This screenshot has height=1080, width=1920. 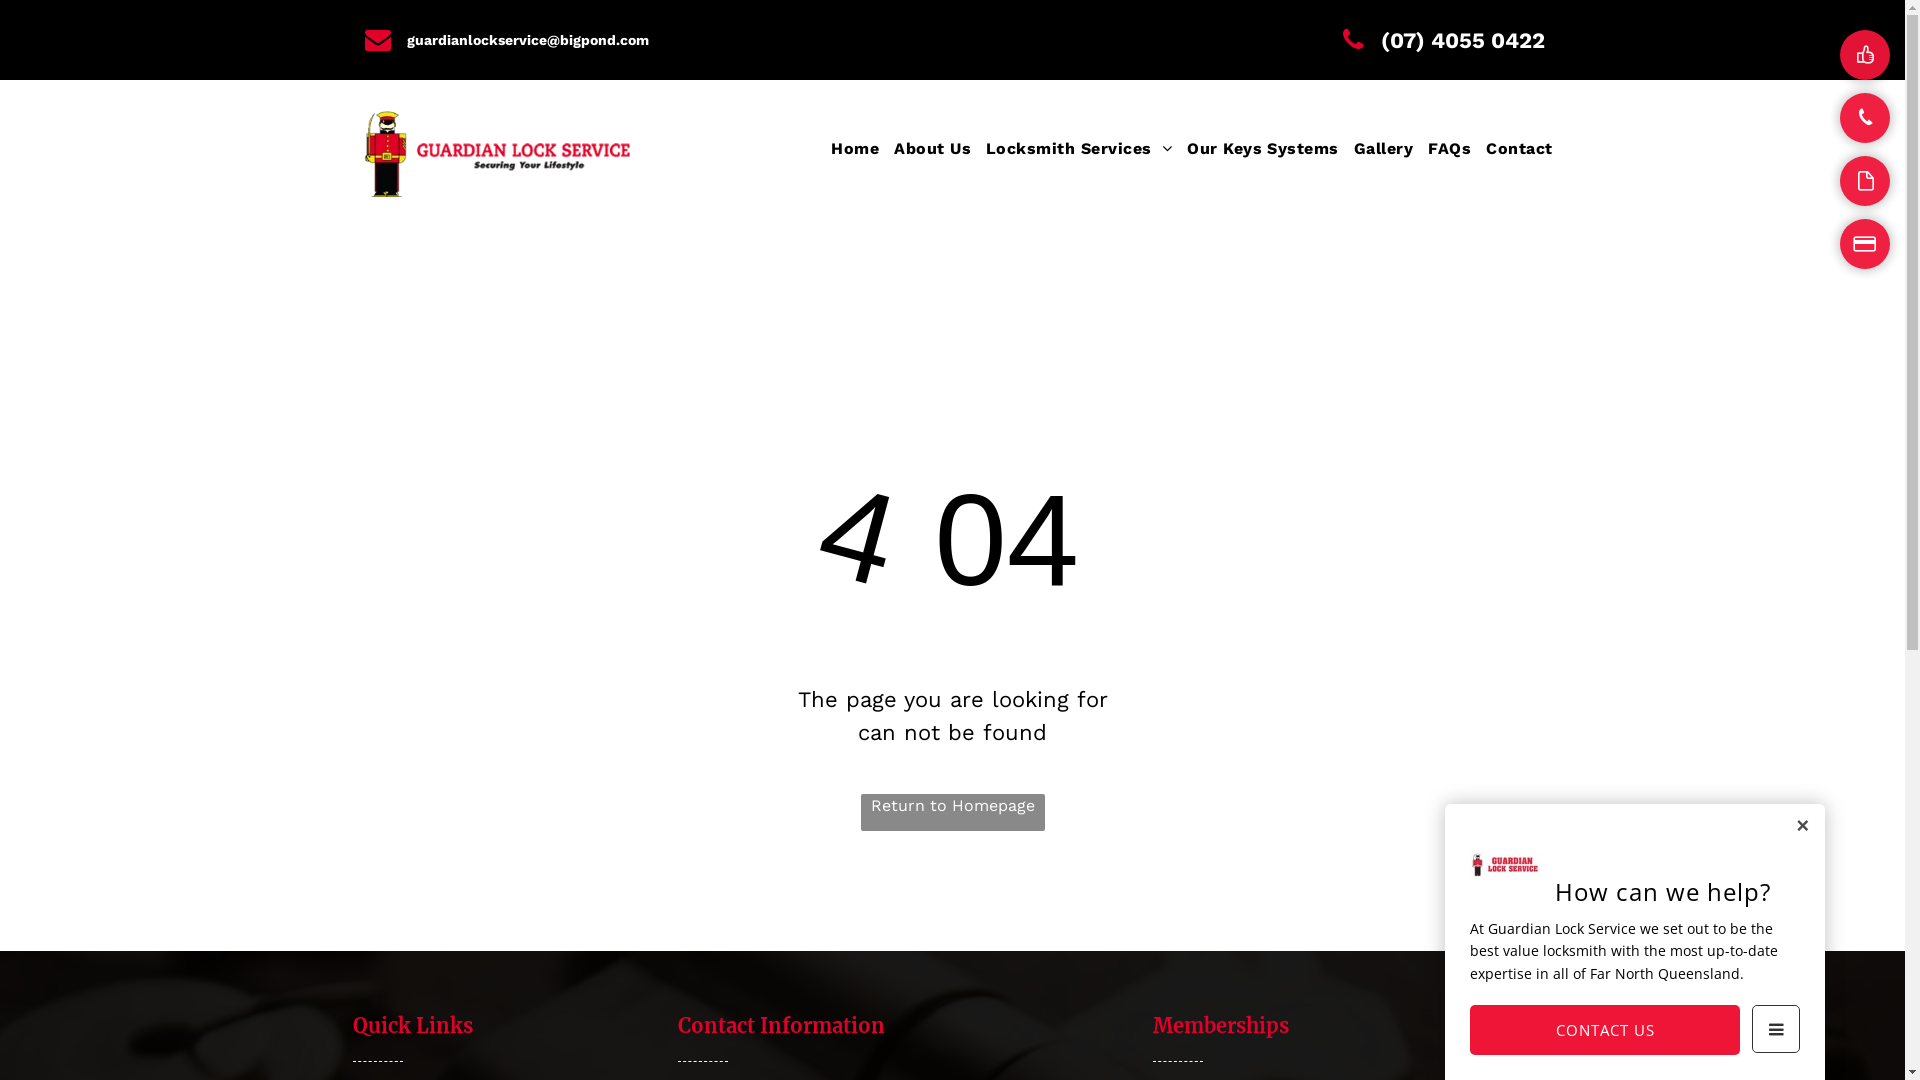 What do you see at coordinates (1376, 149) in the screenshot?
I see `Gallery` at bounding box center [1376, 149].